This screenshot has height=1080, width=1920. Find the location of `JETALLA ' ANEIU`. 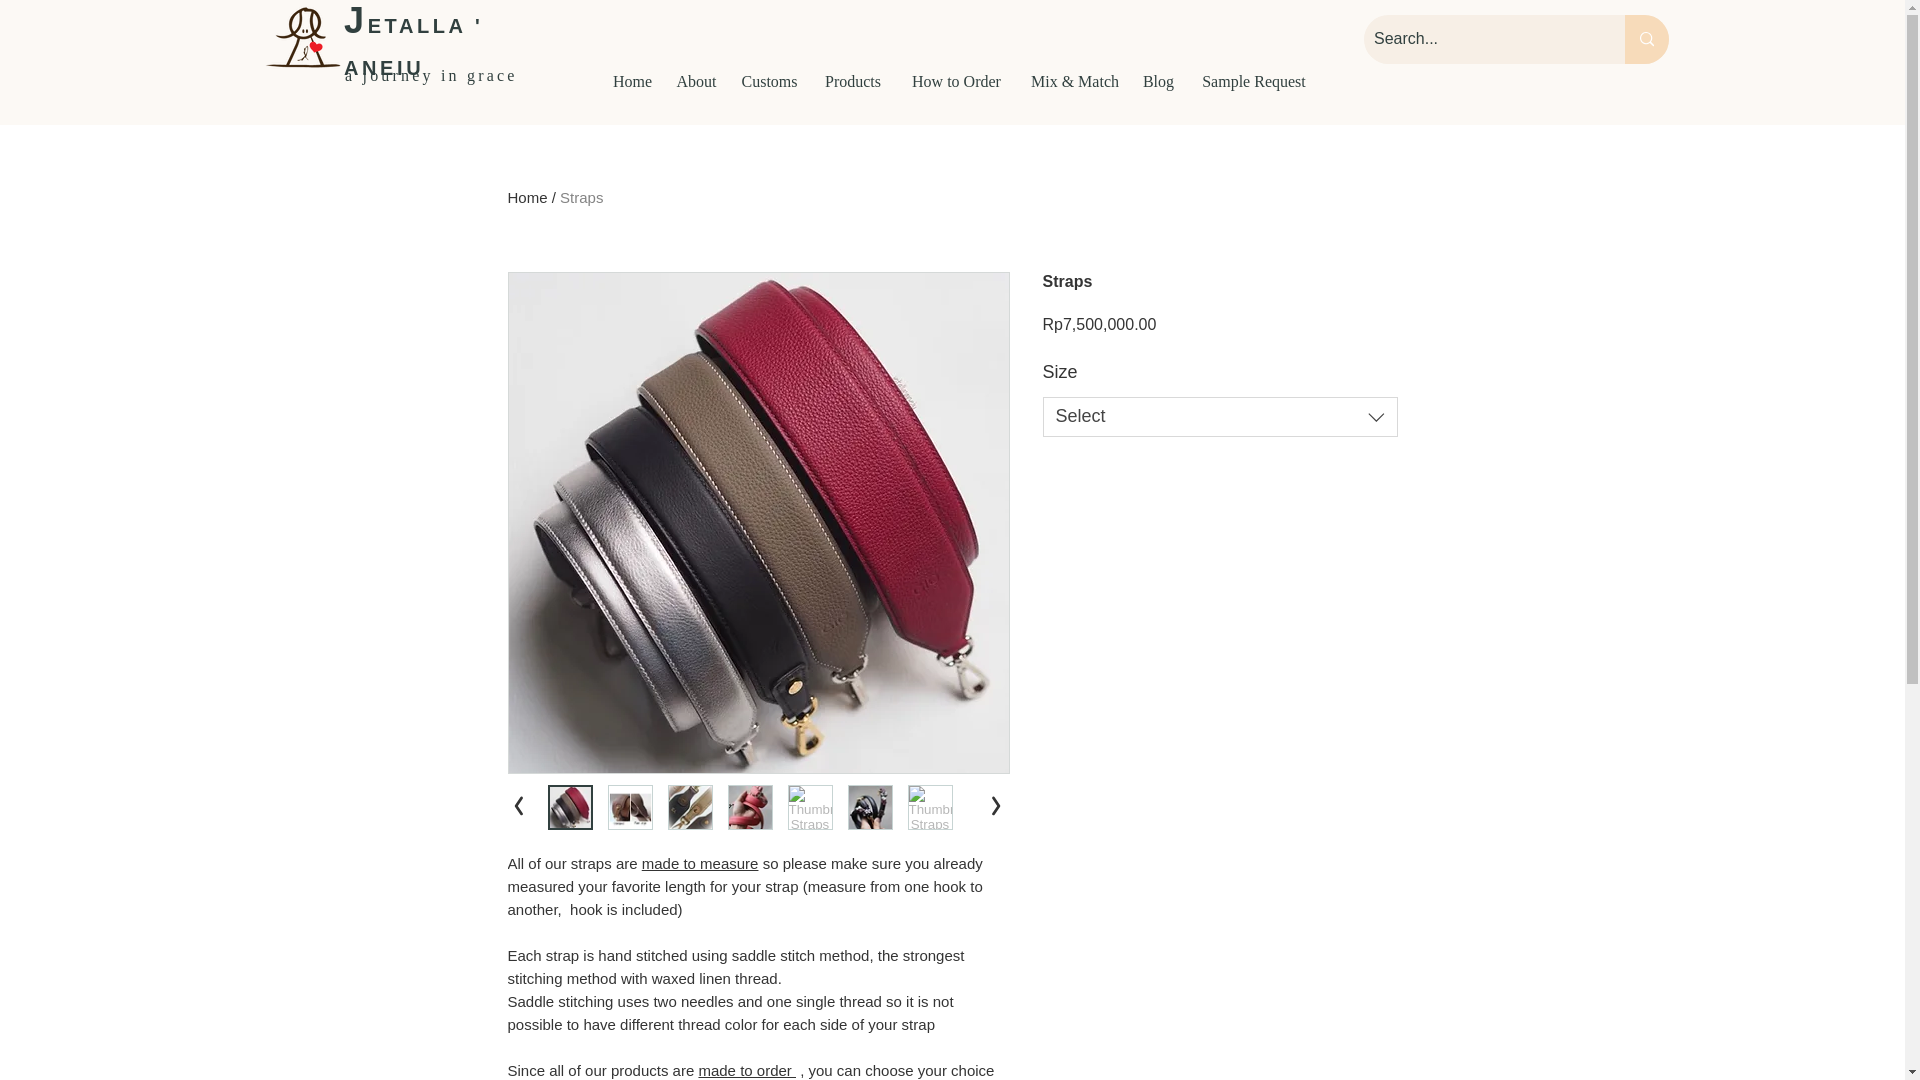

JETALLA ' ANEIU is located at coordinates (413, 42).